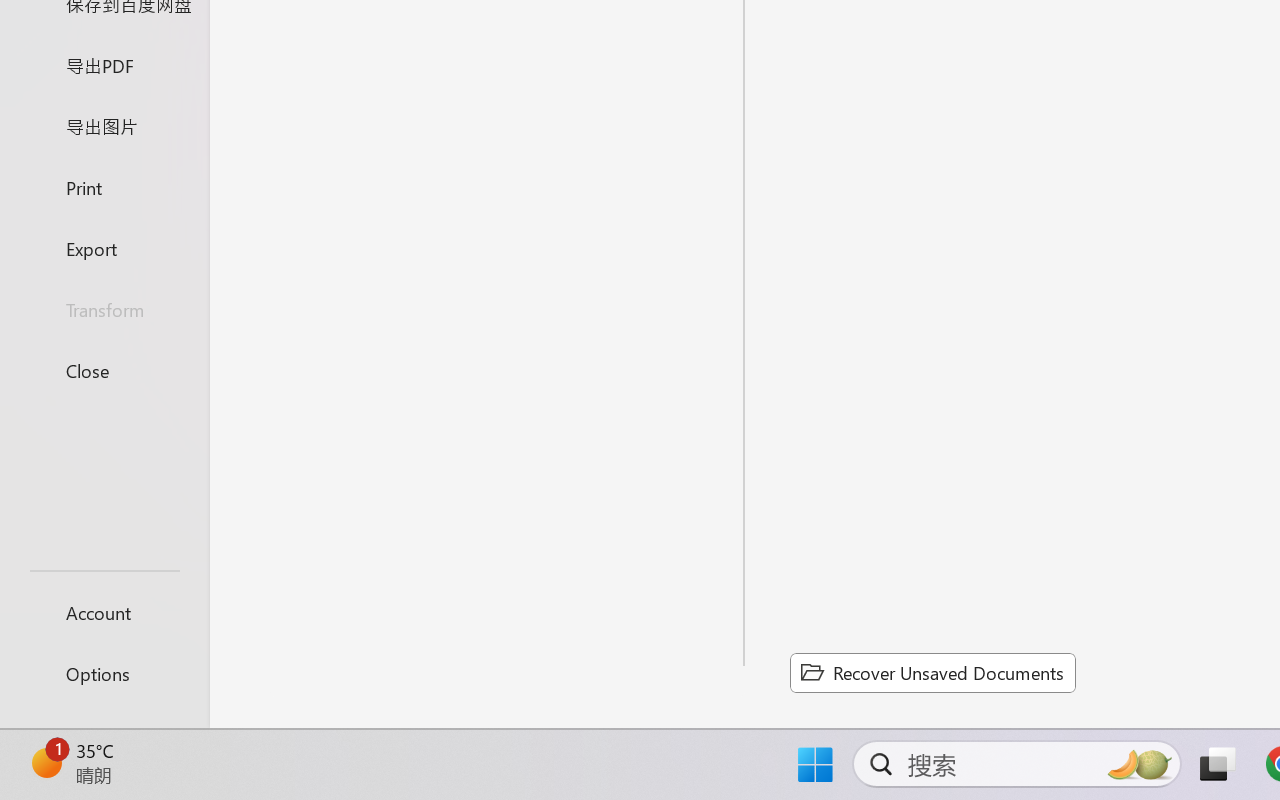 This screenshot has width=1280, height=800. I want to click on Transform, so click(104, 310).